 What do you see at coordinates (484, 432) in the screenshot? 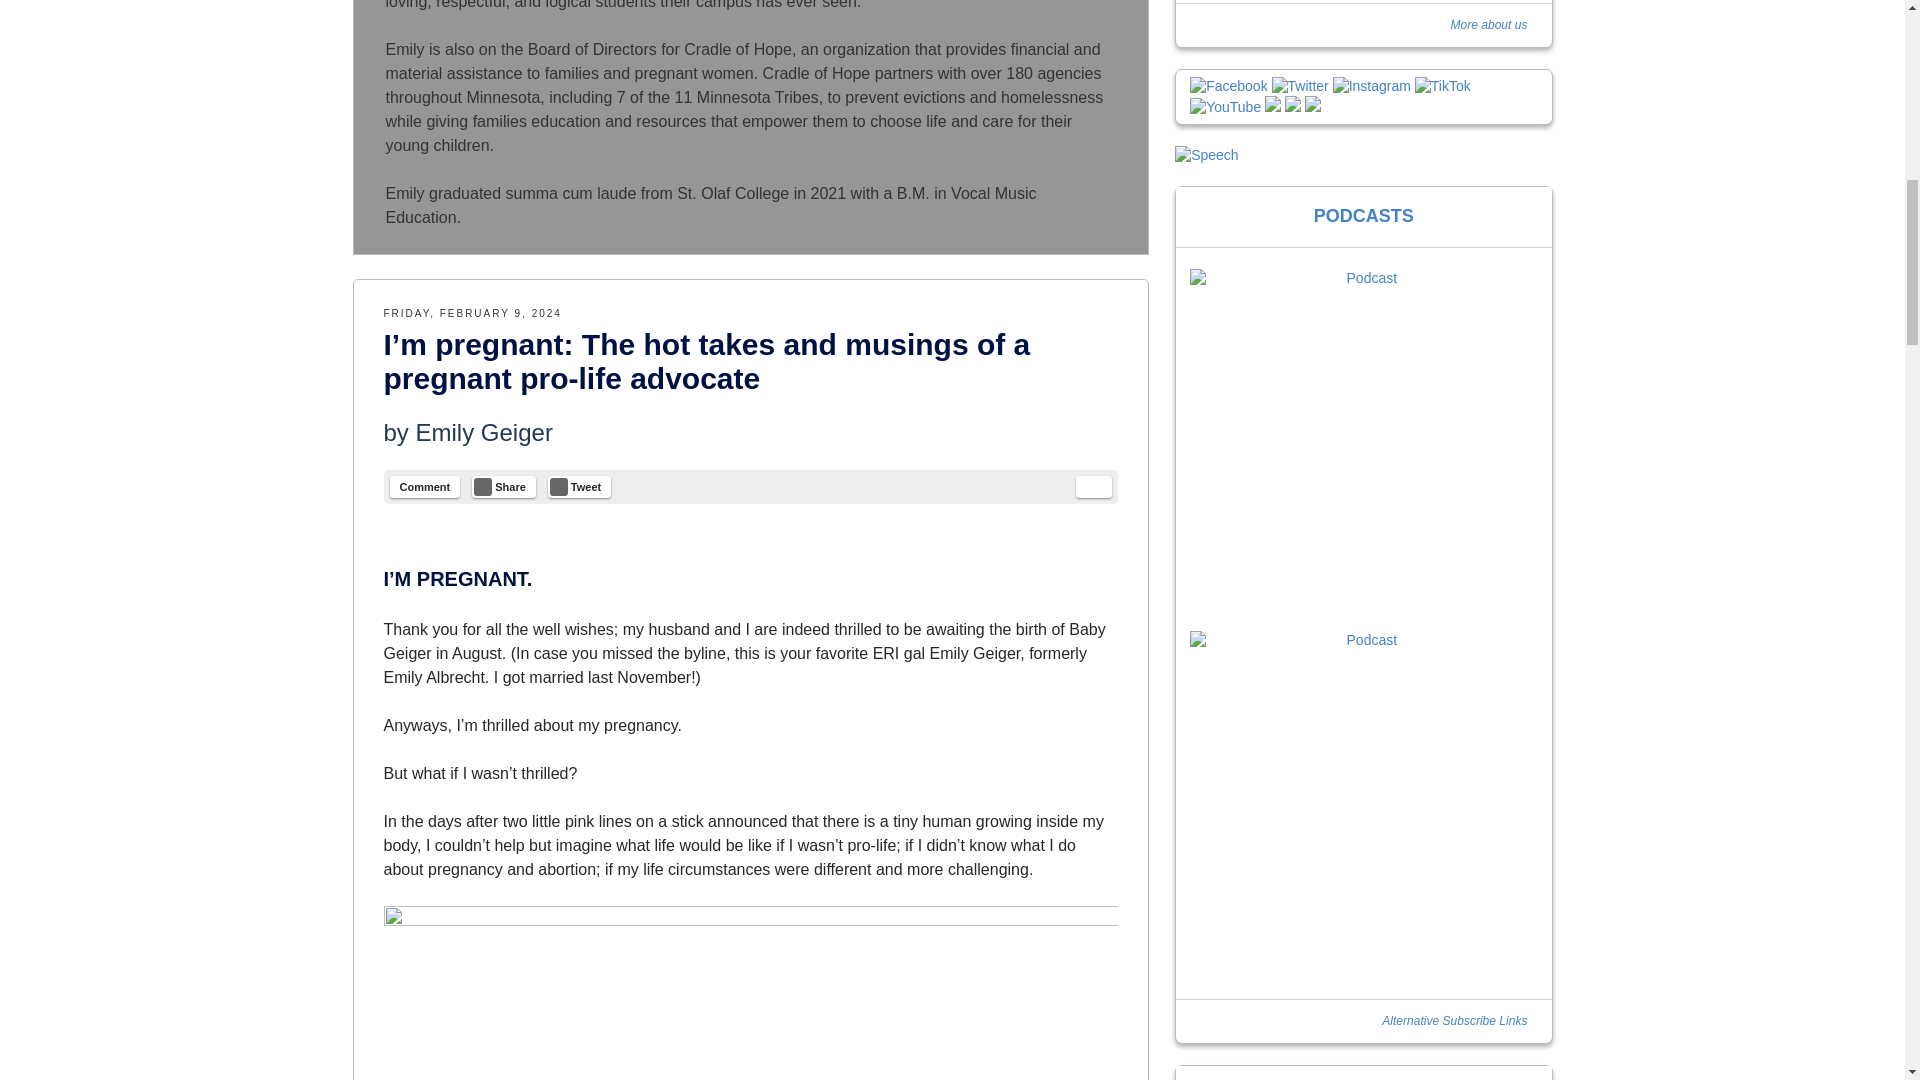
I see `Emily Geiger` at bounding box center [484, 432].